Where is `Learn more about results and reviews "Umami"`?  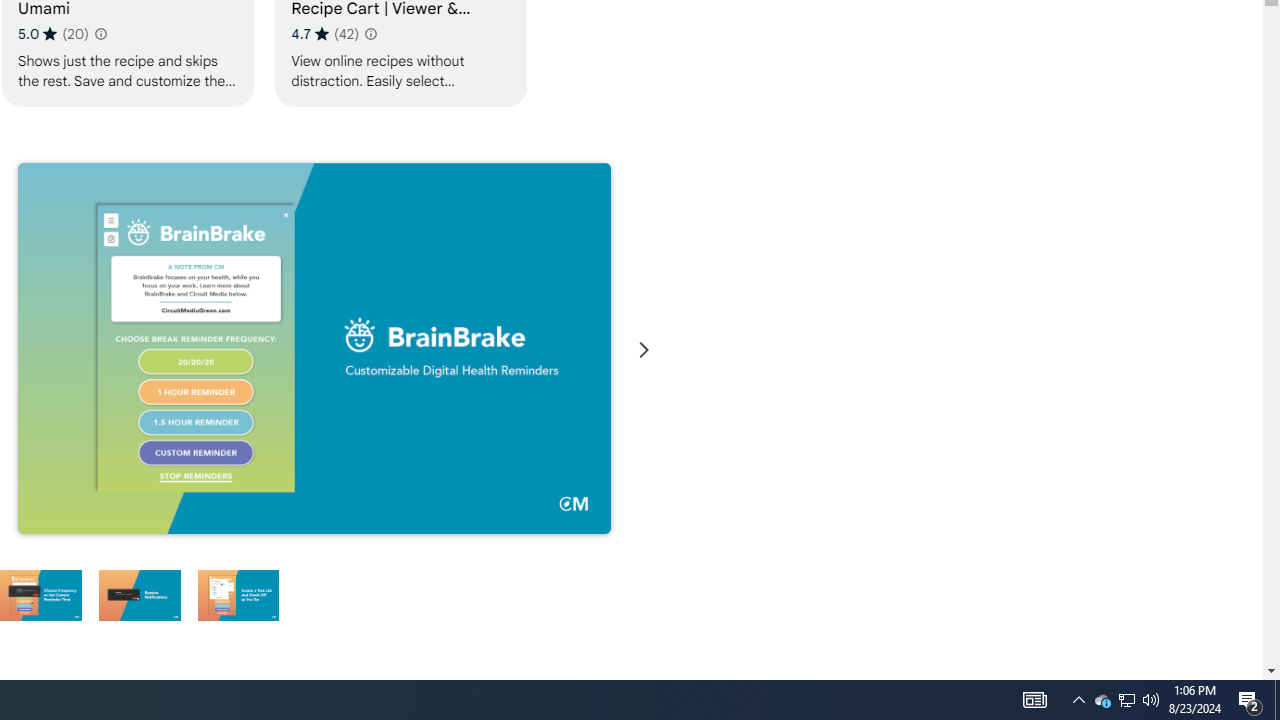 Learn more about results and reviews "Umami" is located at coordinates (100, 34).